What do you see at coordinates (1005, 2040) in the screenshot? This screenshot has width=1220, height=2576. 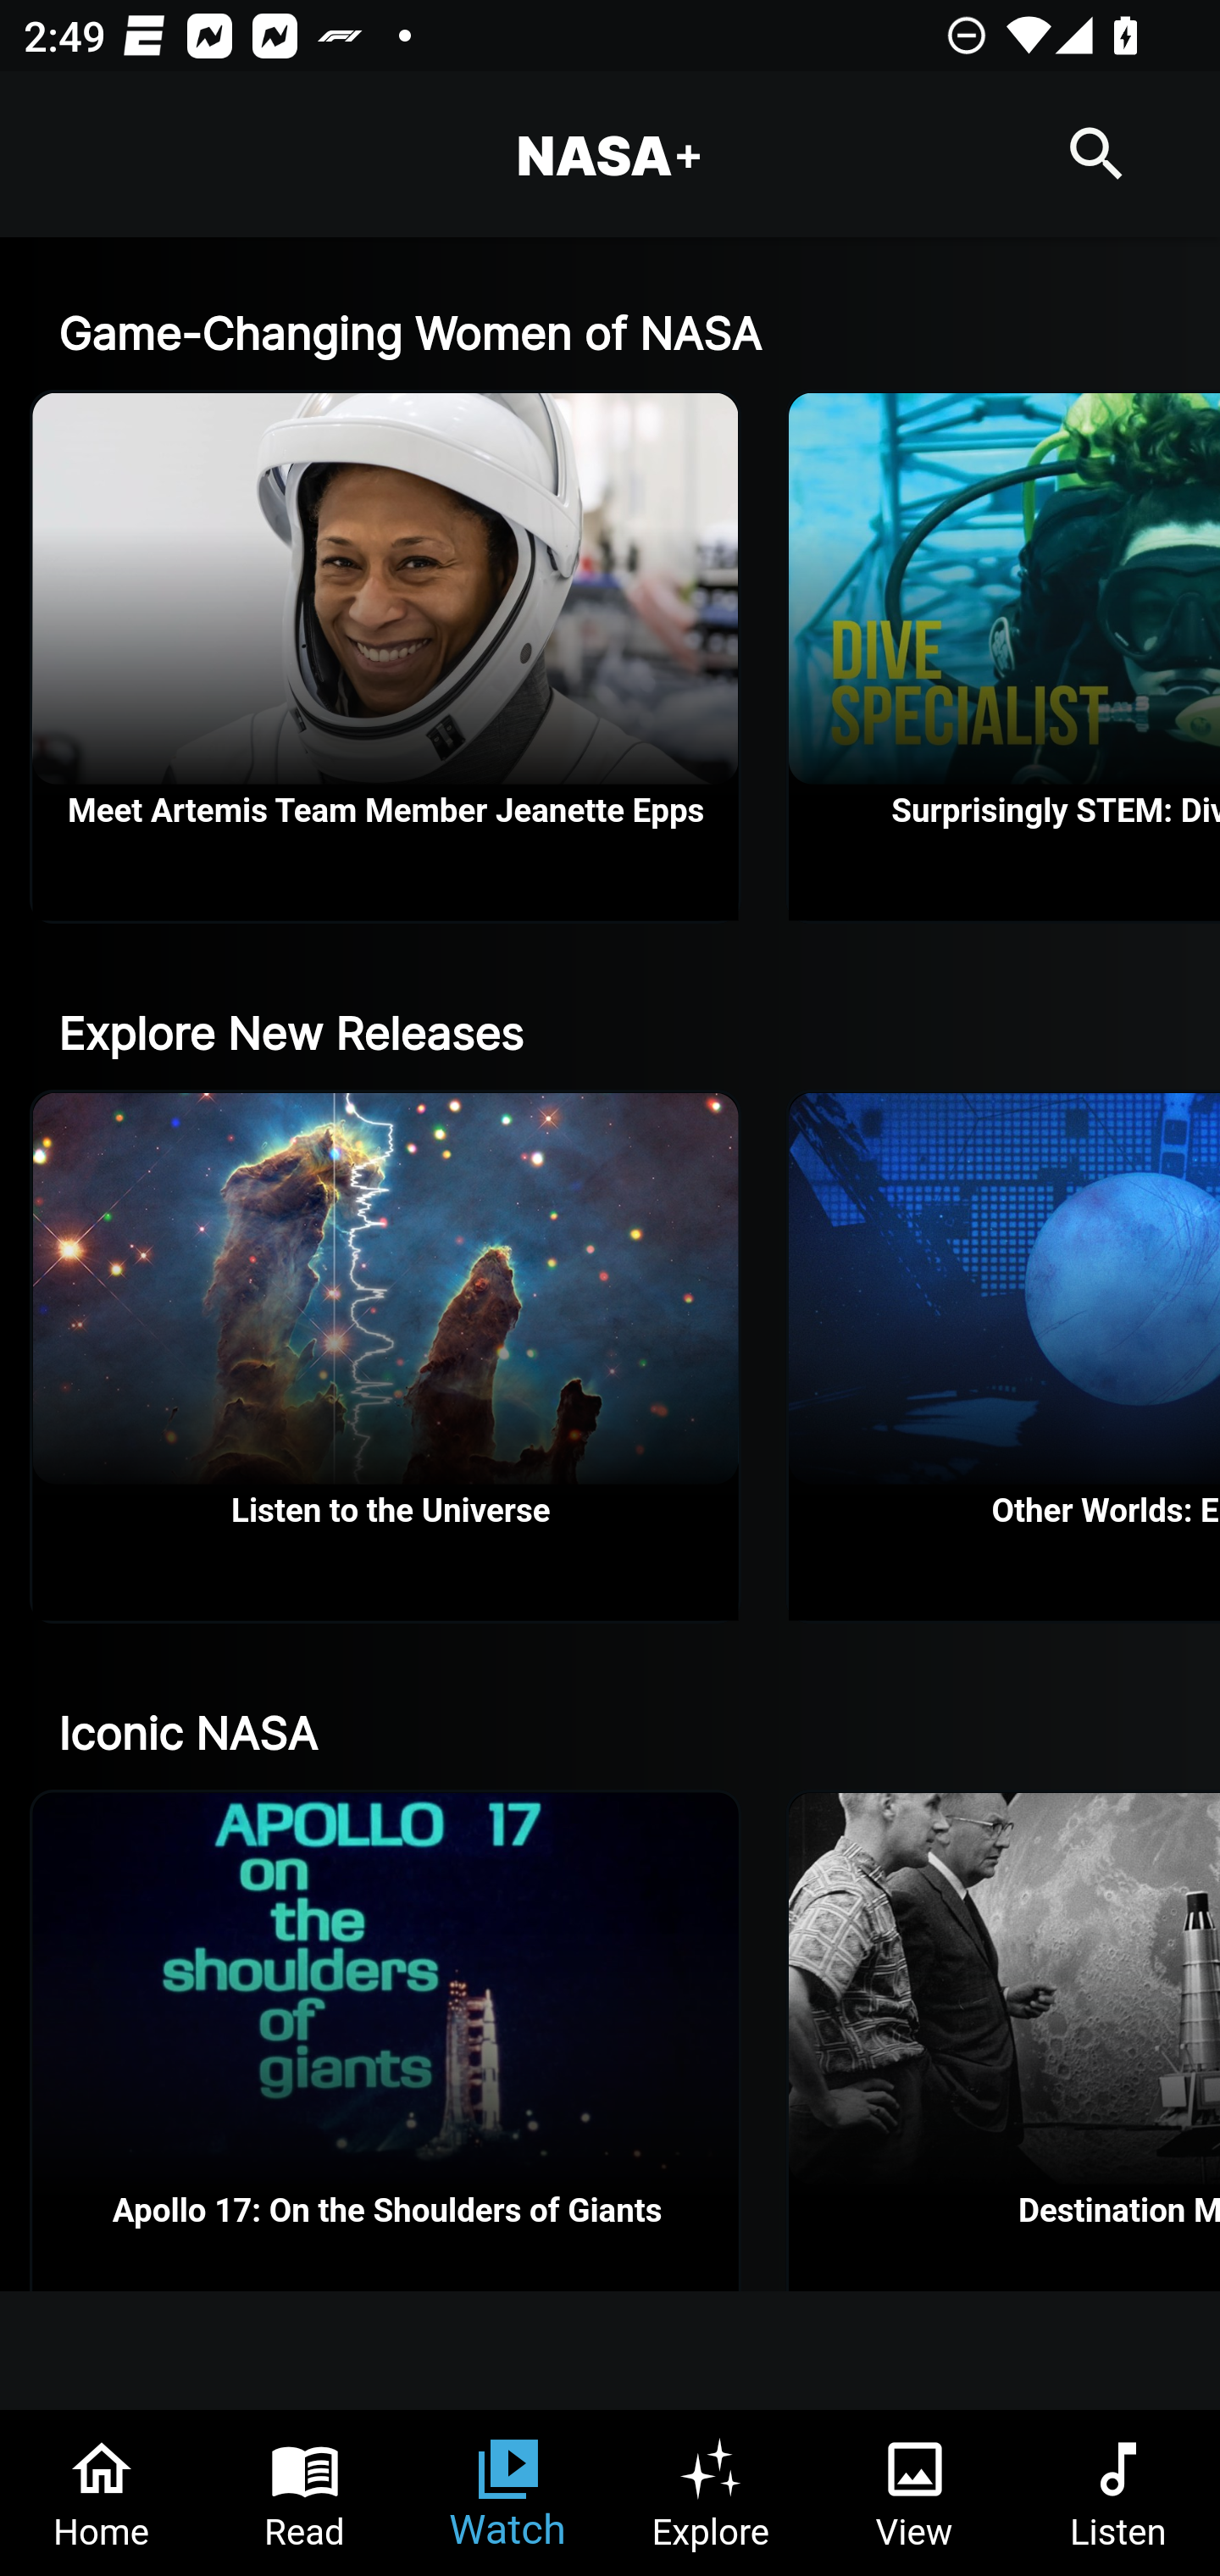 I see `Destination Moon` at bounding box center [1005, 2040].